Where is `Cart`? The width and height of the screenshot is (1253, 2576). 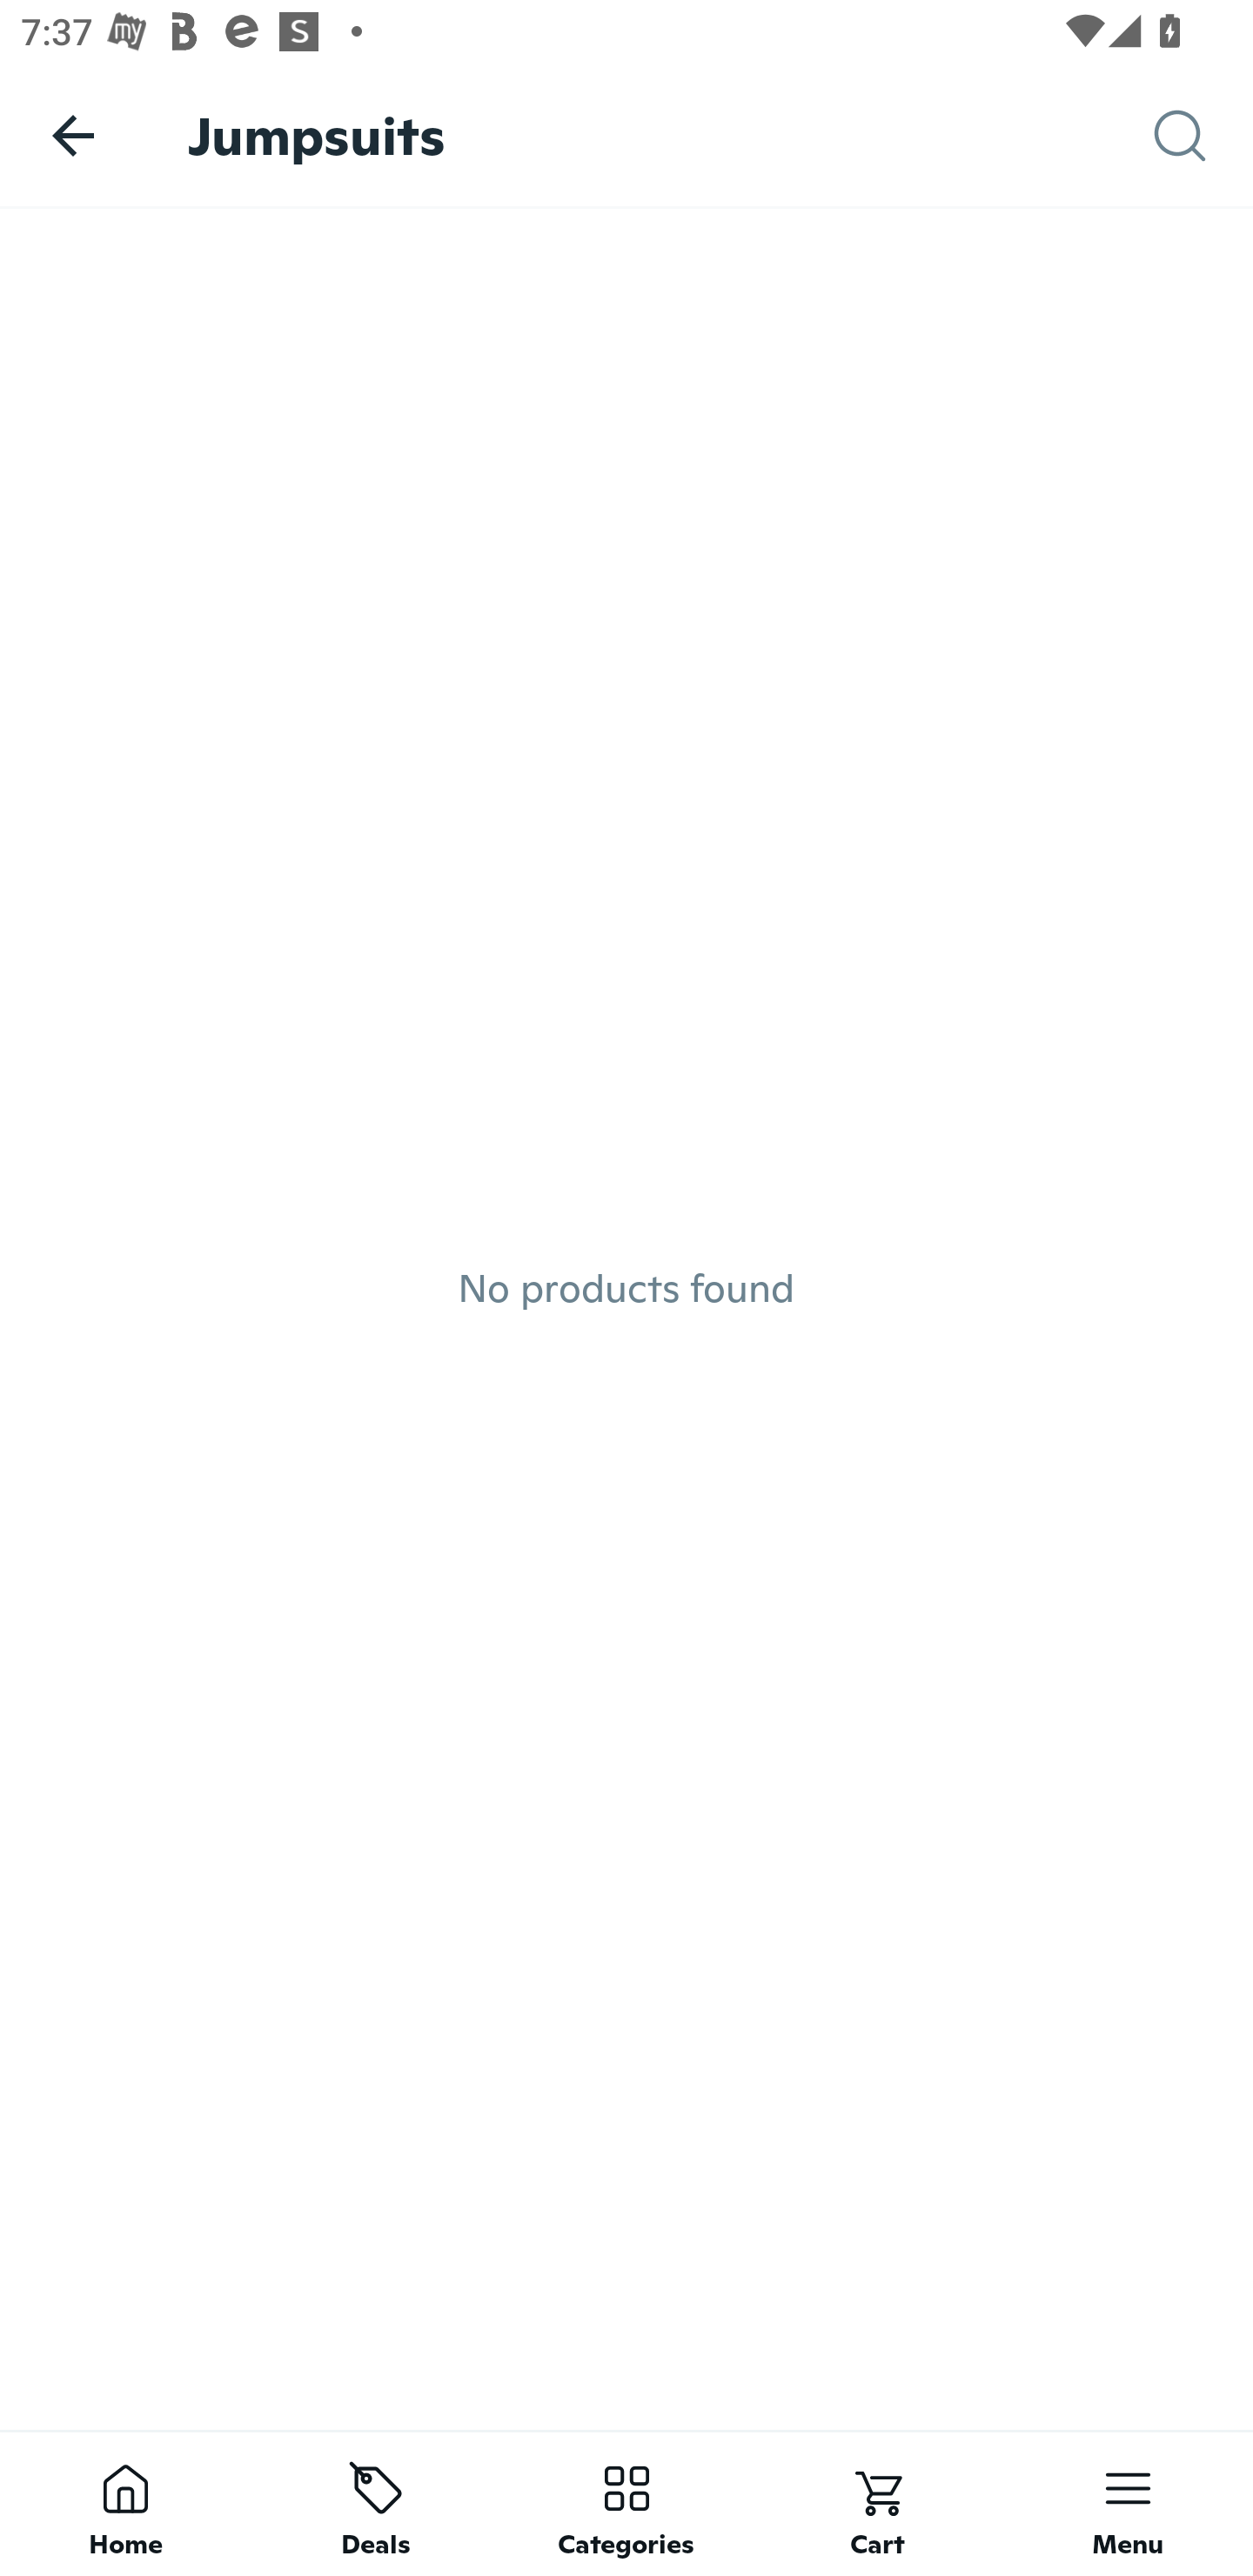
Cart is located at coordinates (877, 2503).